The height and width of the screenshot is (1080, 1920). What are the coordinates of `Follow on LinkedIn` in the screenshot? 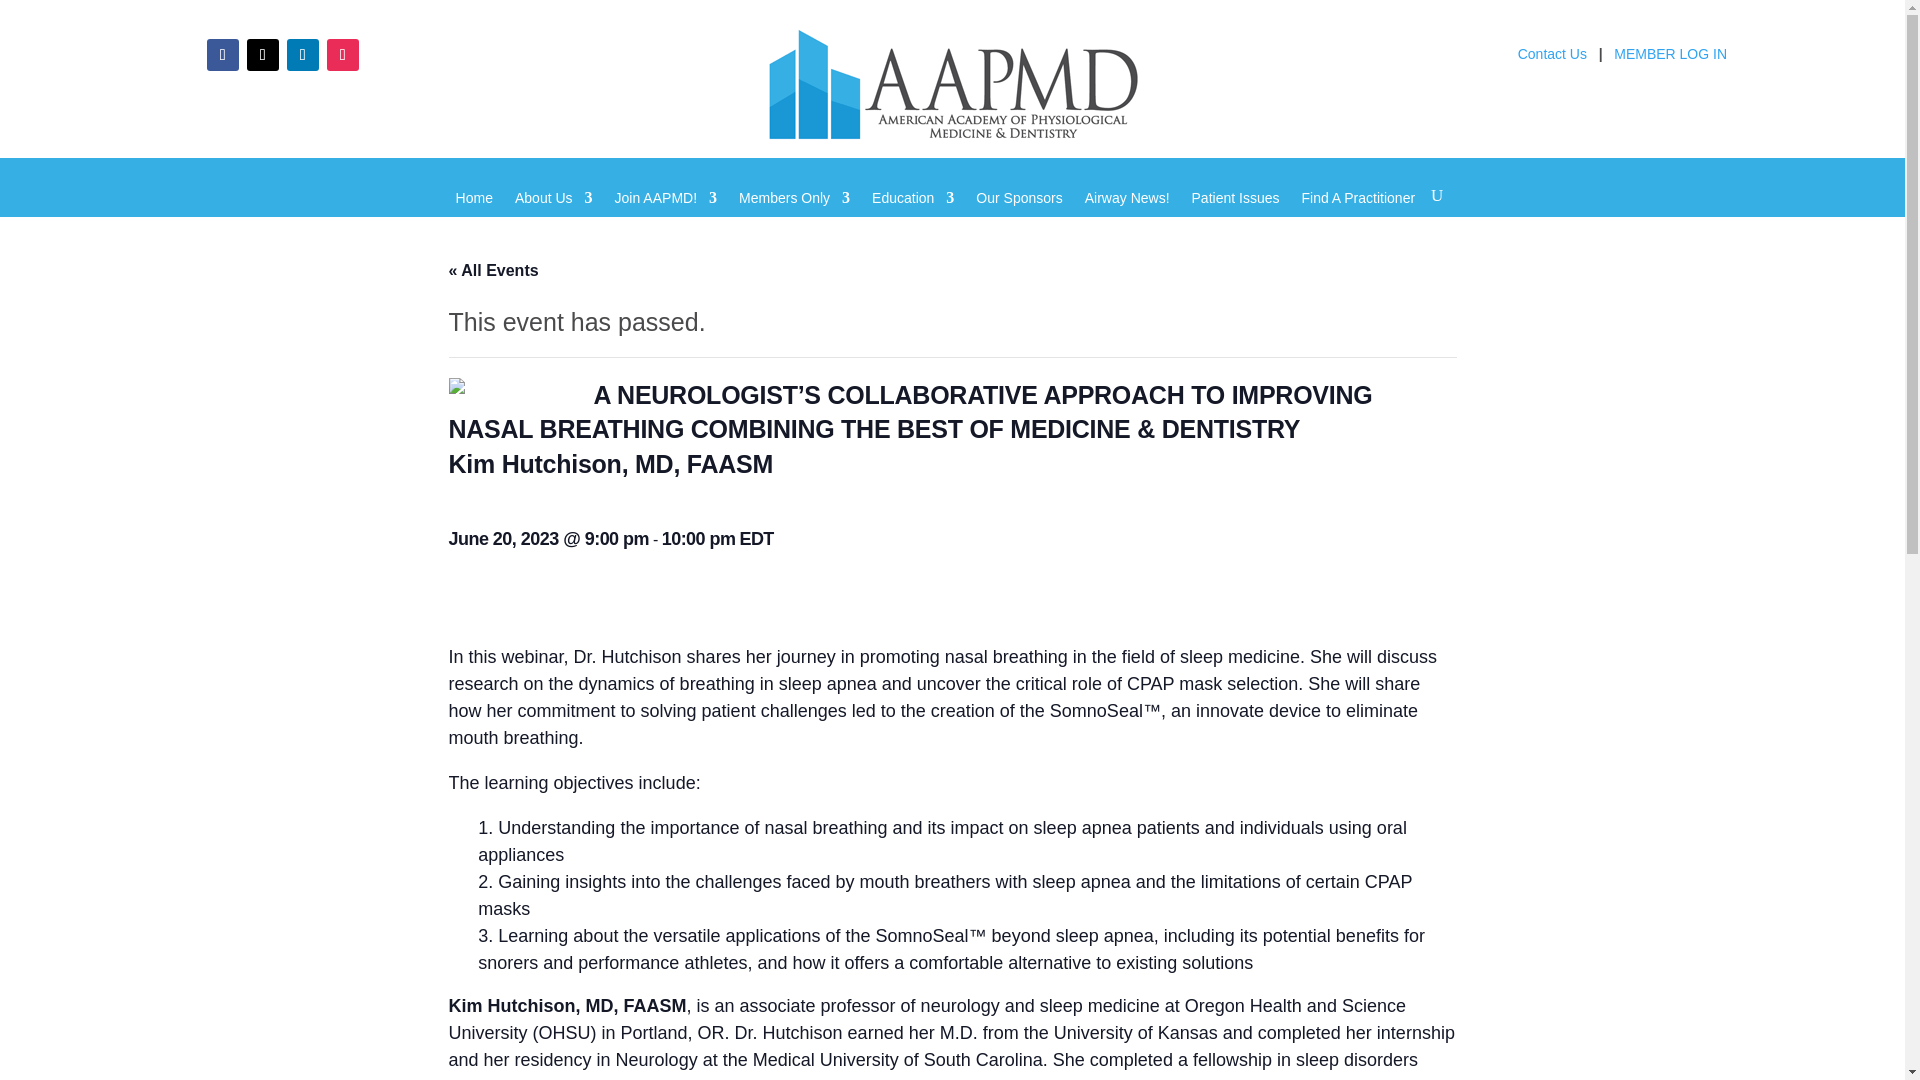 It's located at (302, 54).